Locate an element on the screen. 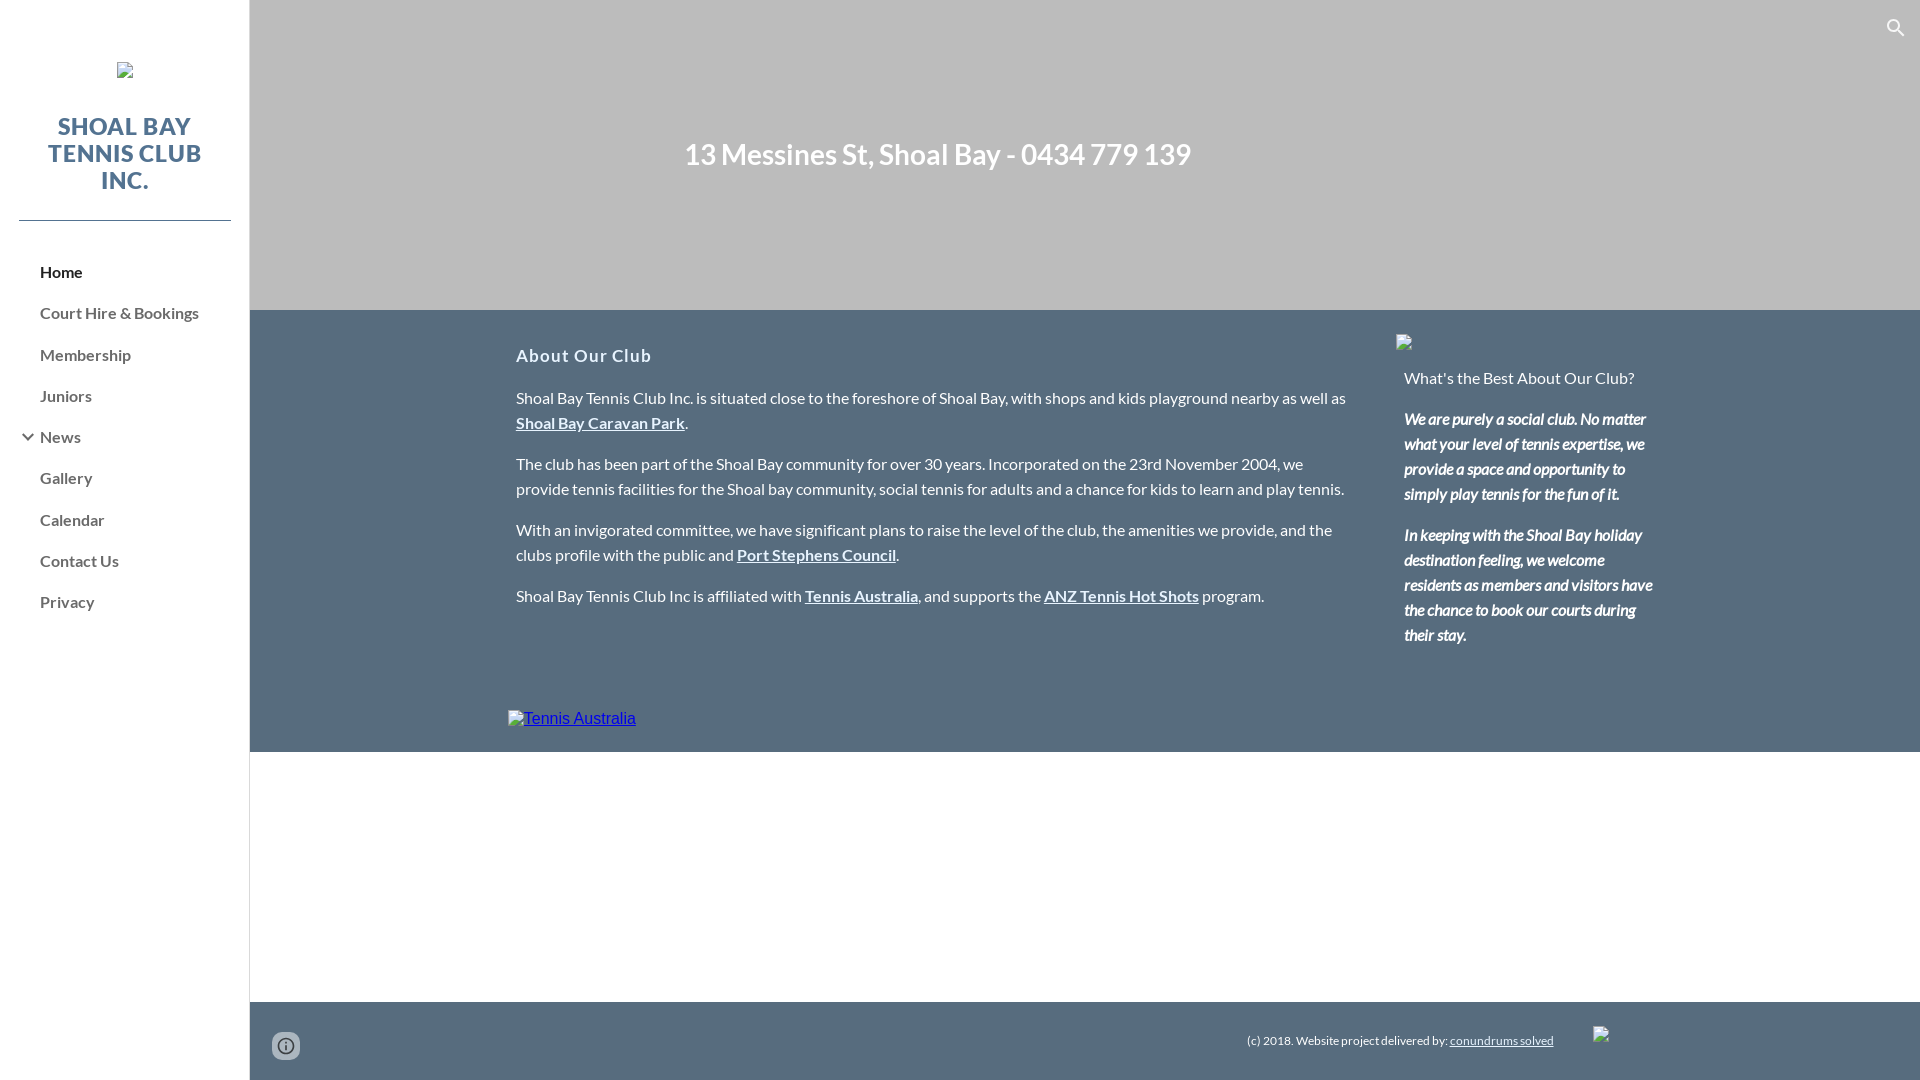 Image resolution: width=1920 pixels, height=1080 pixels. ANZ Tennis Hot Shots is located at coordinates (1122, 596).